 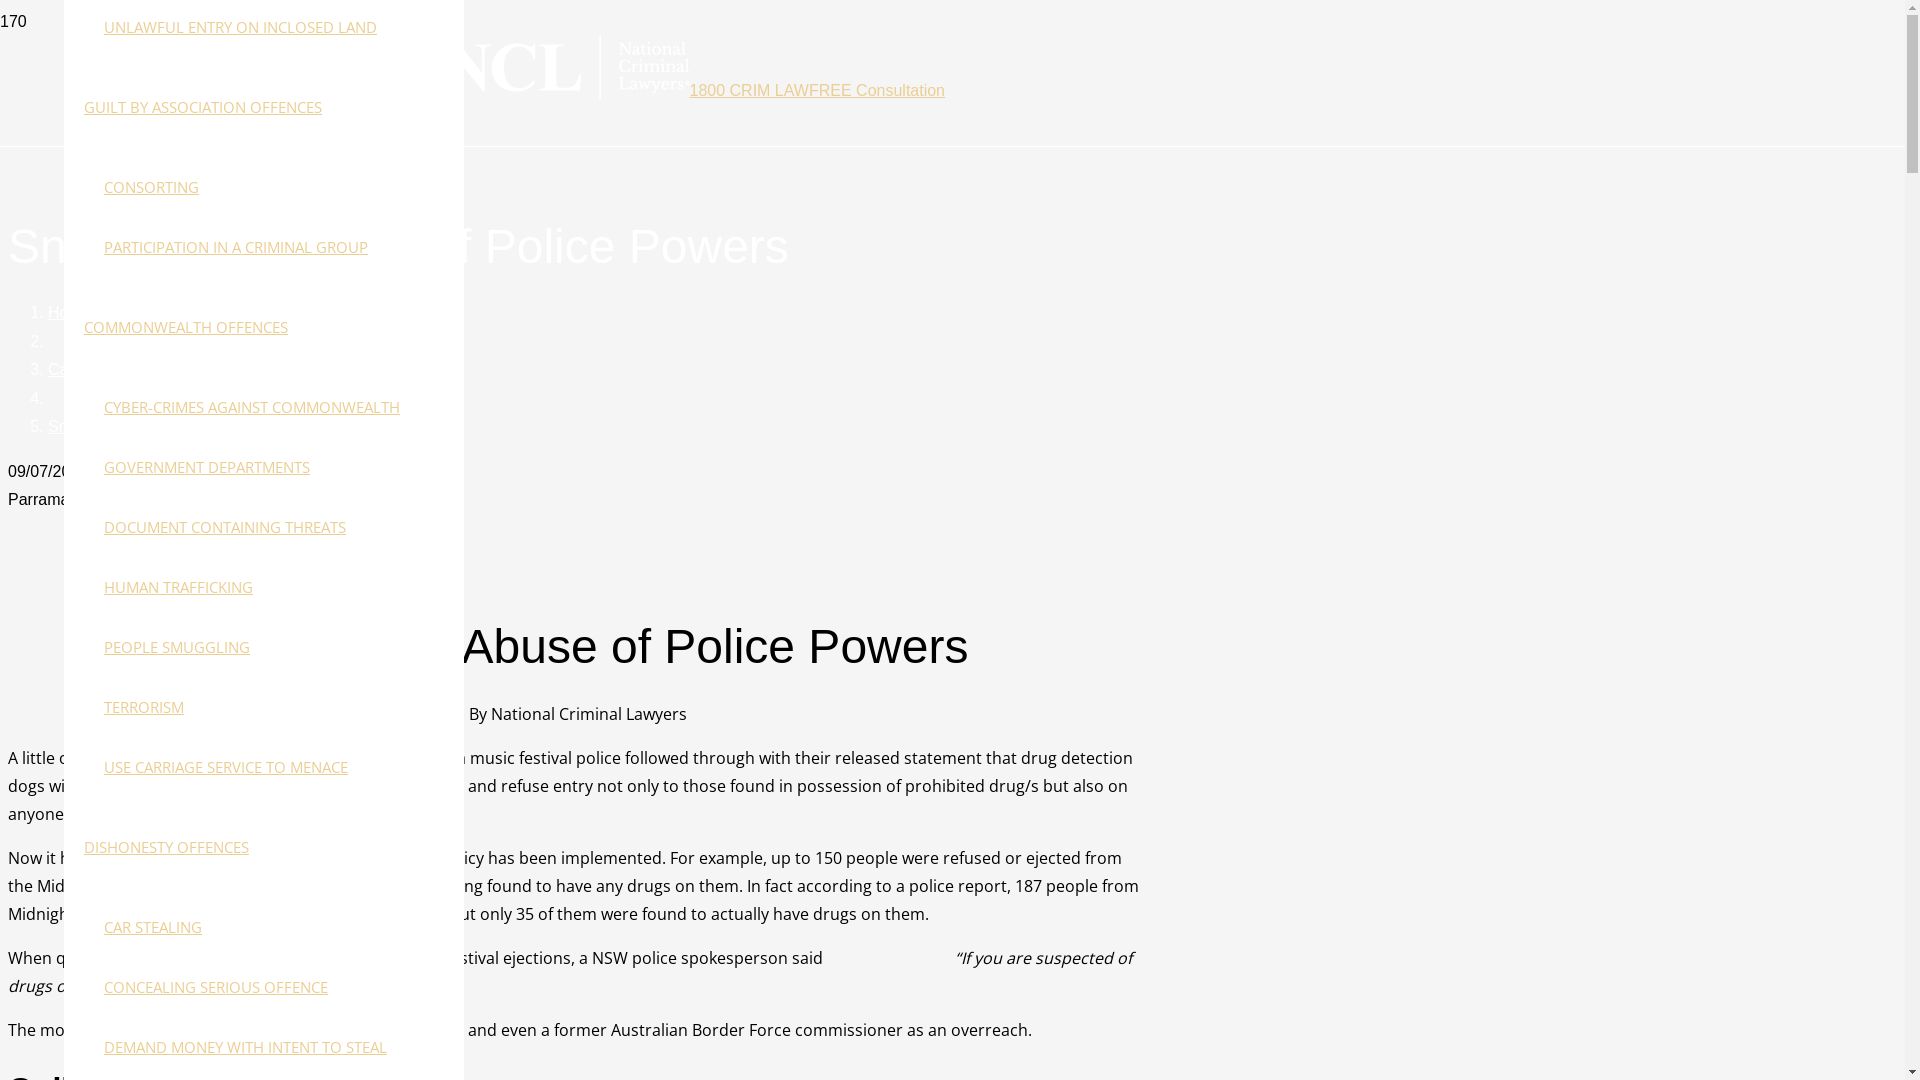 What do you see at coordinates (252, 437) in the screenshot?
I see `CYBER-CRIMES AGAINST COMMONWEALTH GOVERNMENT DEPARTMENTS` at bounding box center [252, 437].